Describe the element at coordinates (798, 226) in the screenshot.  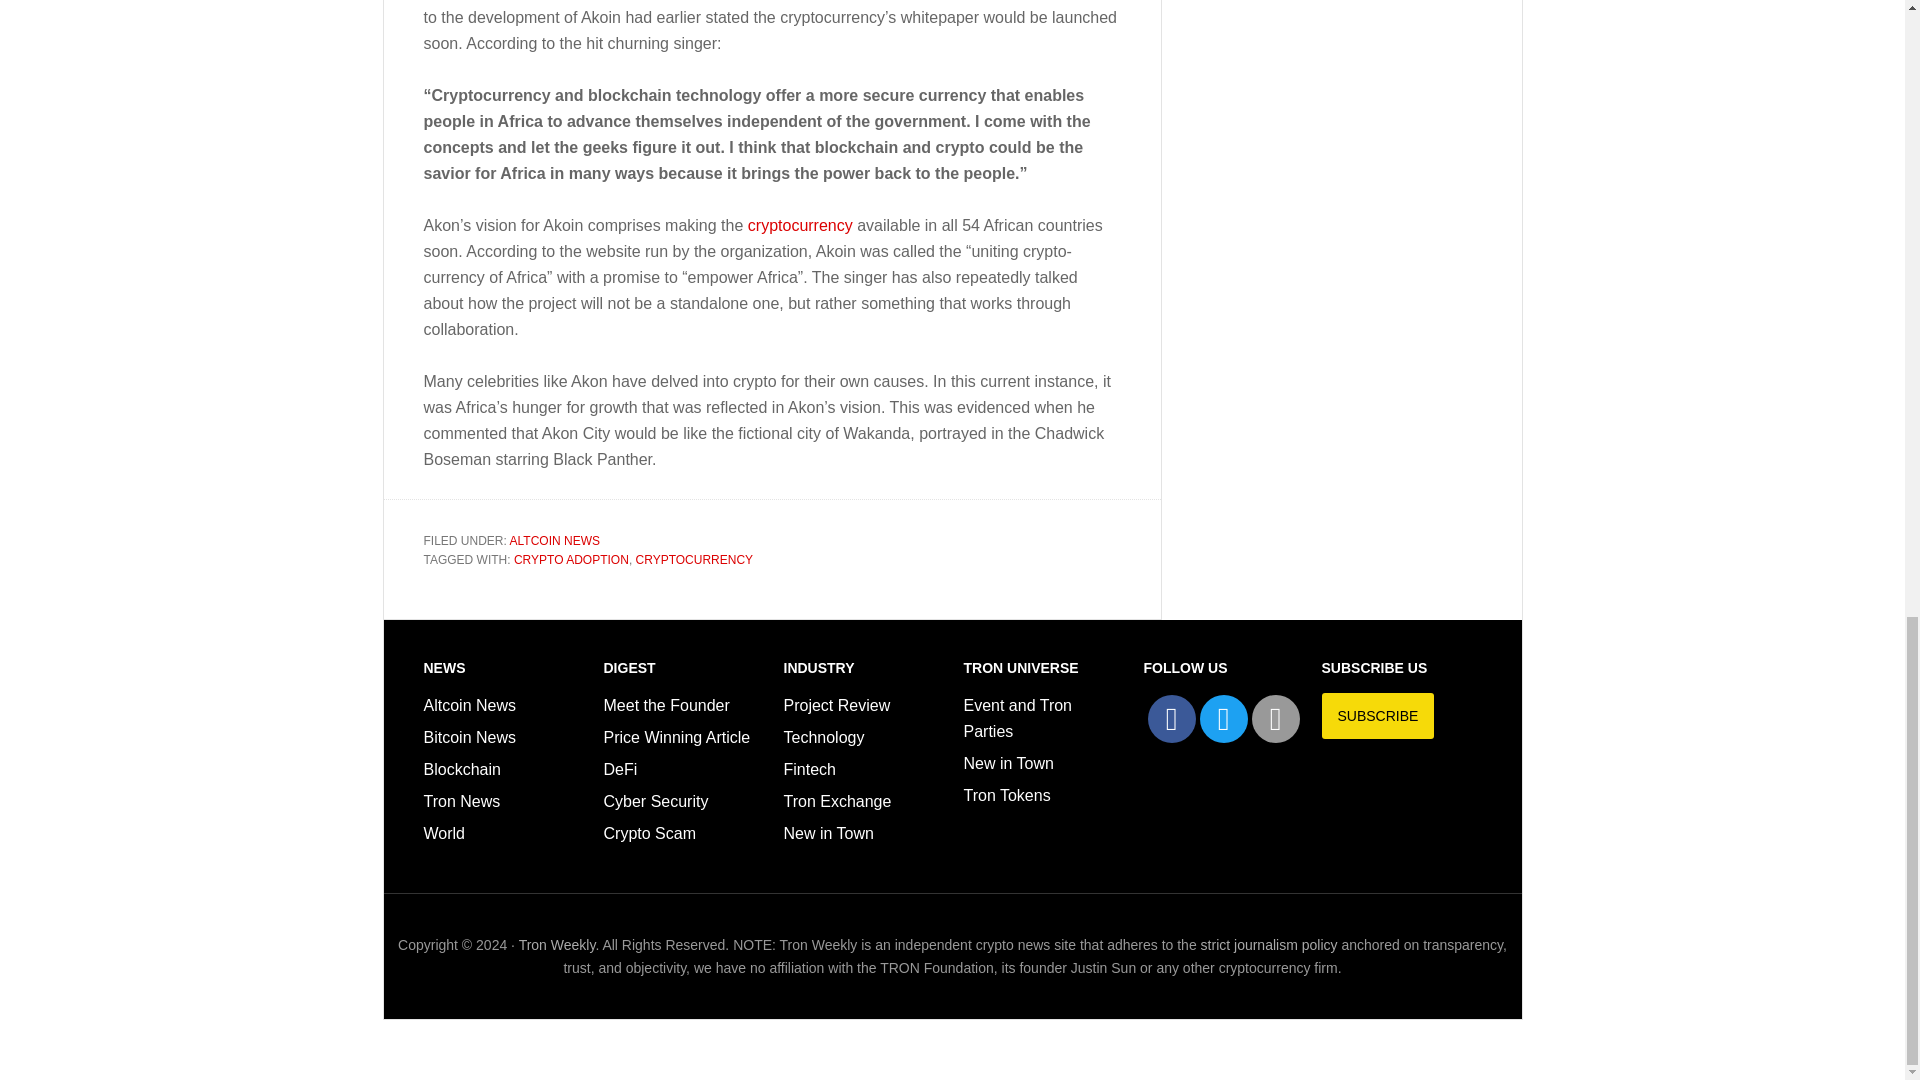
I see `cryptocurrency` at that location.